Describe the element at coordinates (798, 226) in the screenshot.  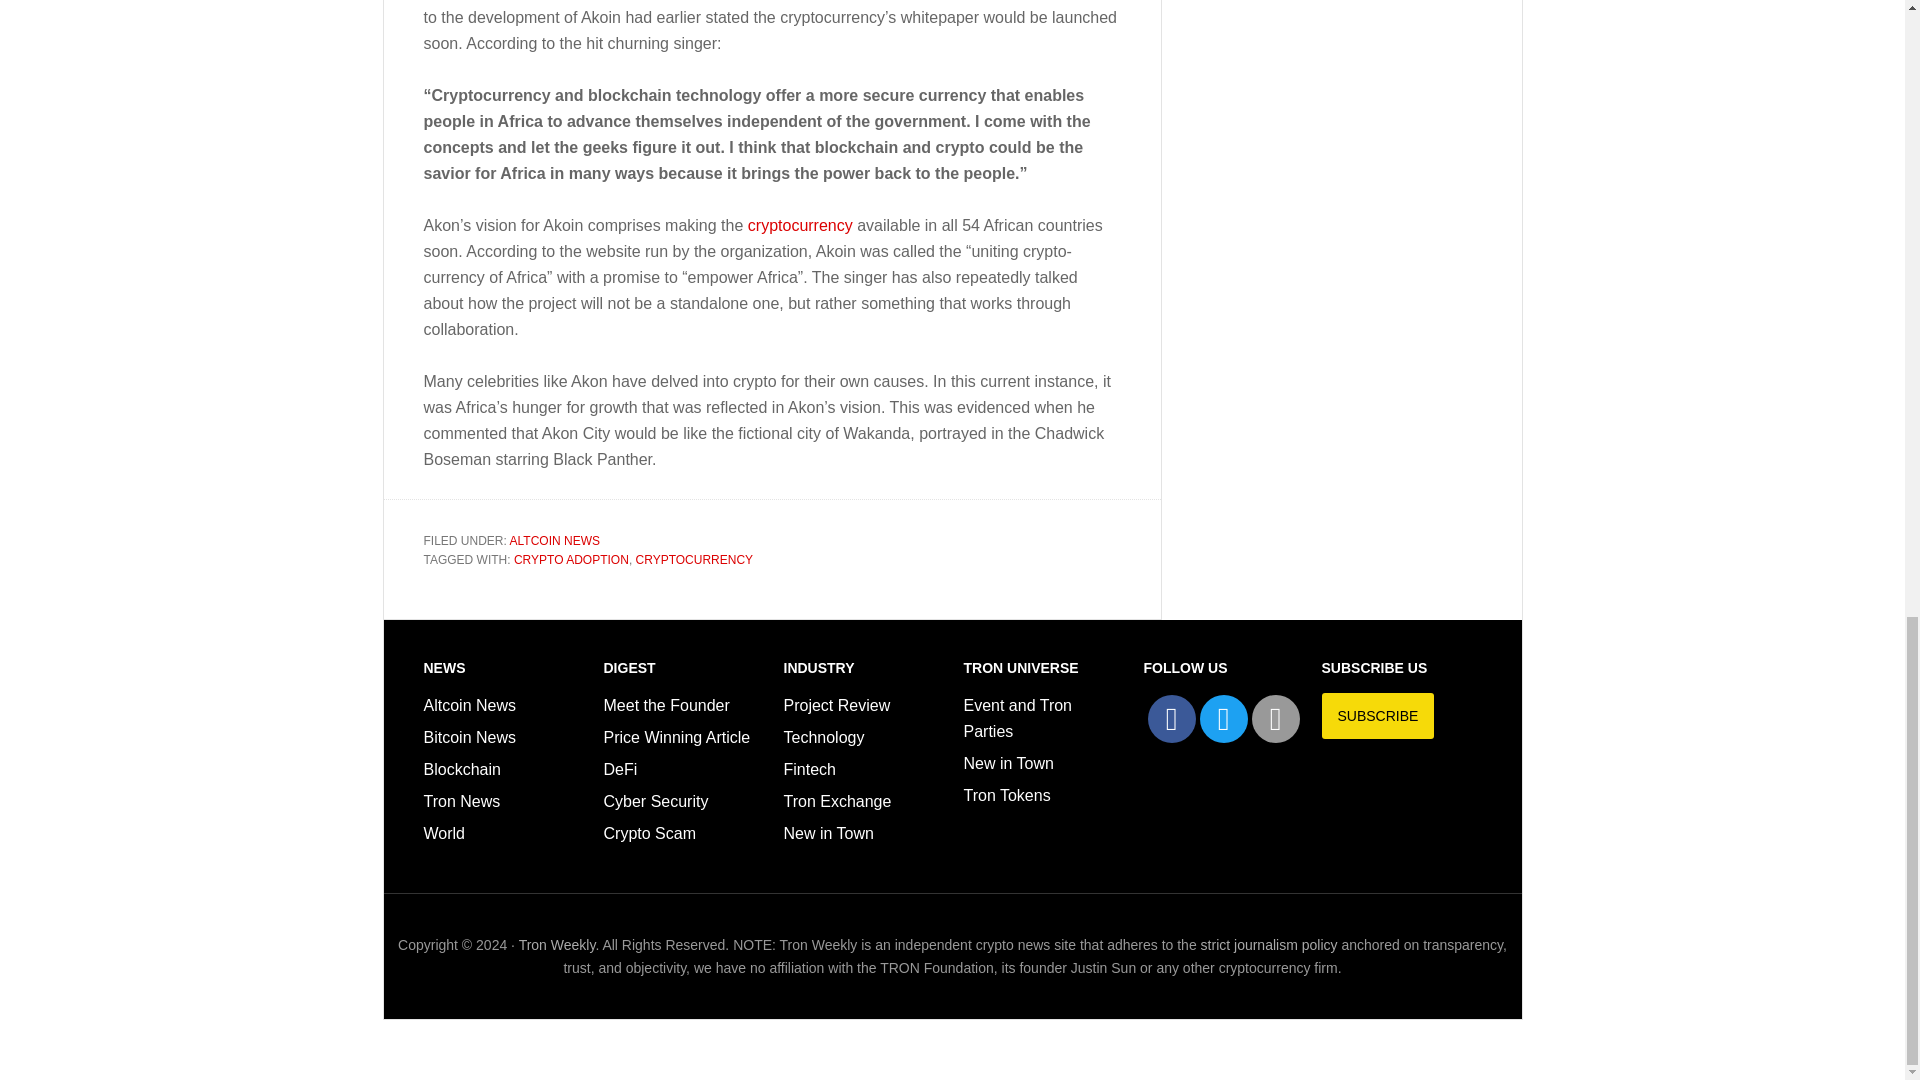
I see `cryptocurrency` at that location.